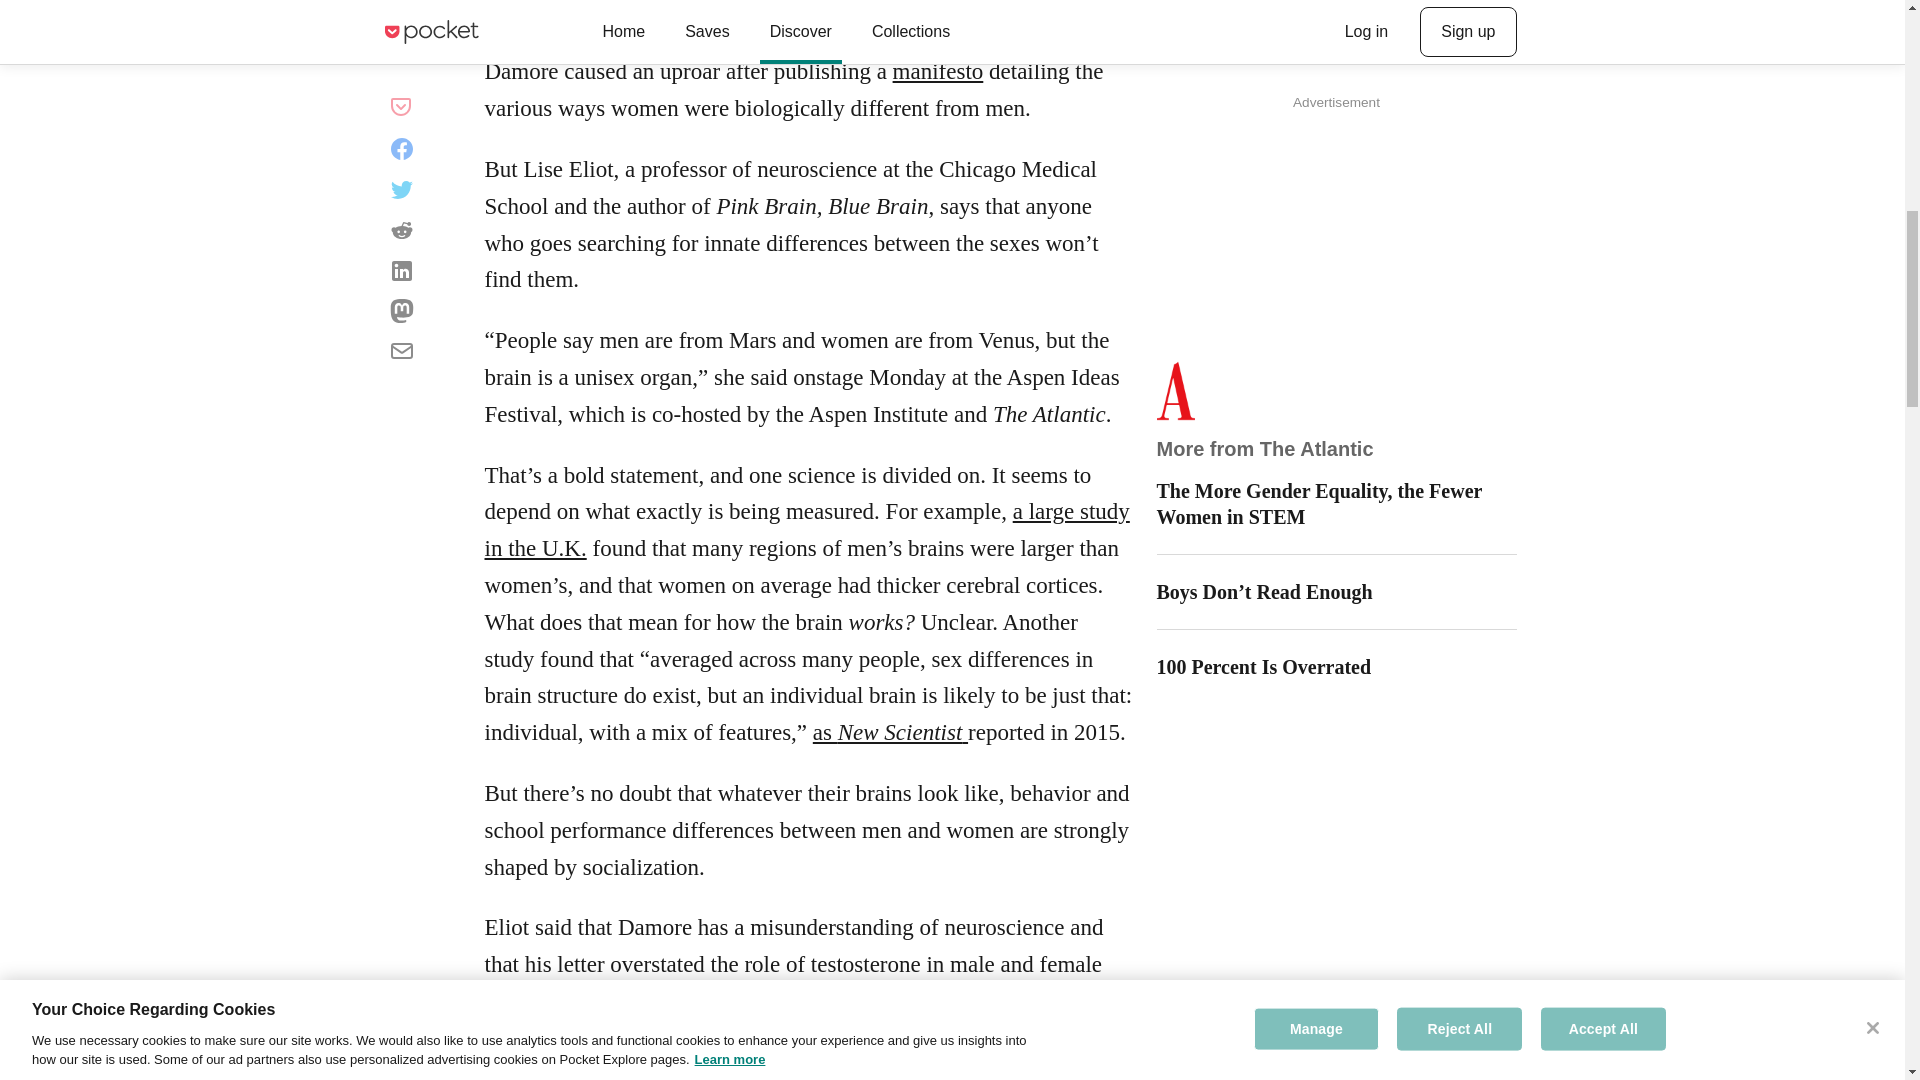 The height and width of the screenshot is (1080, 1920). I want to click on a large study in the U.K., so click(806, 529).